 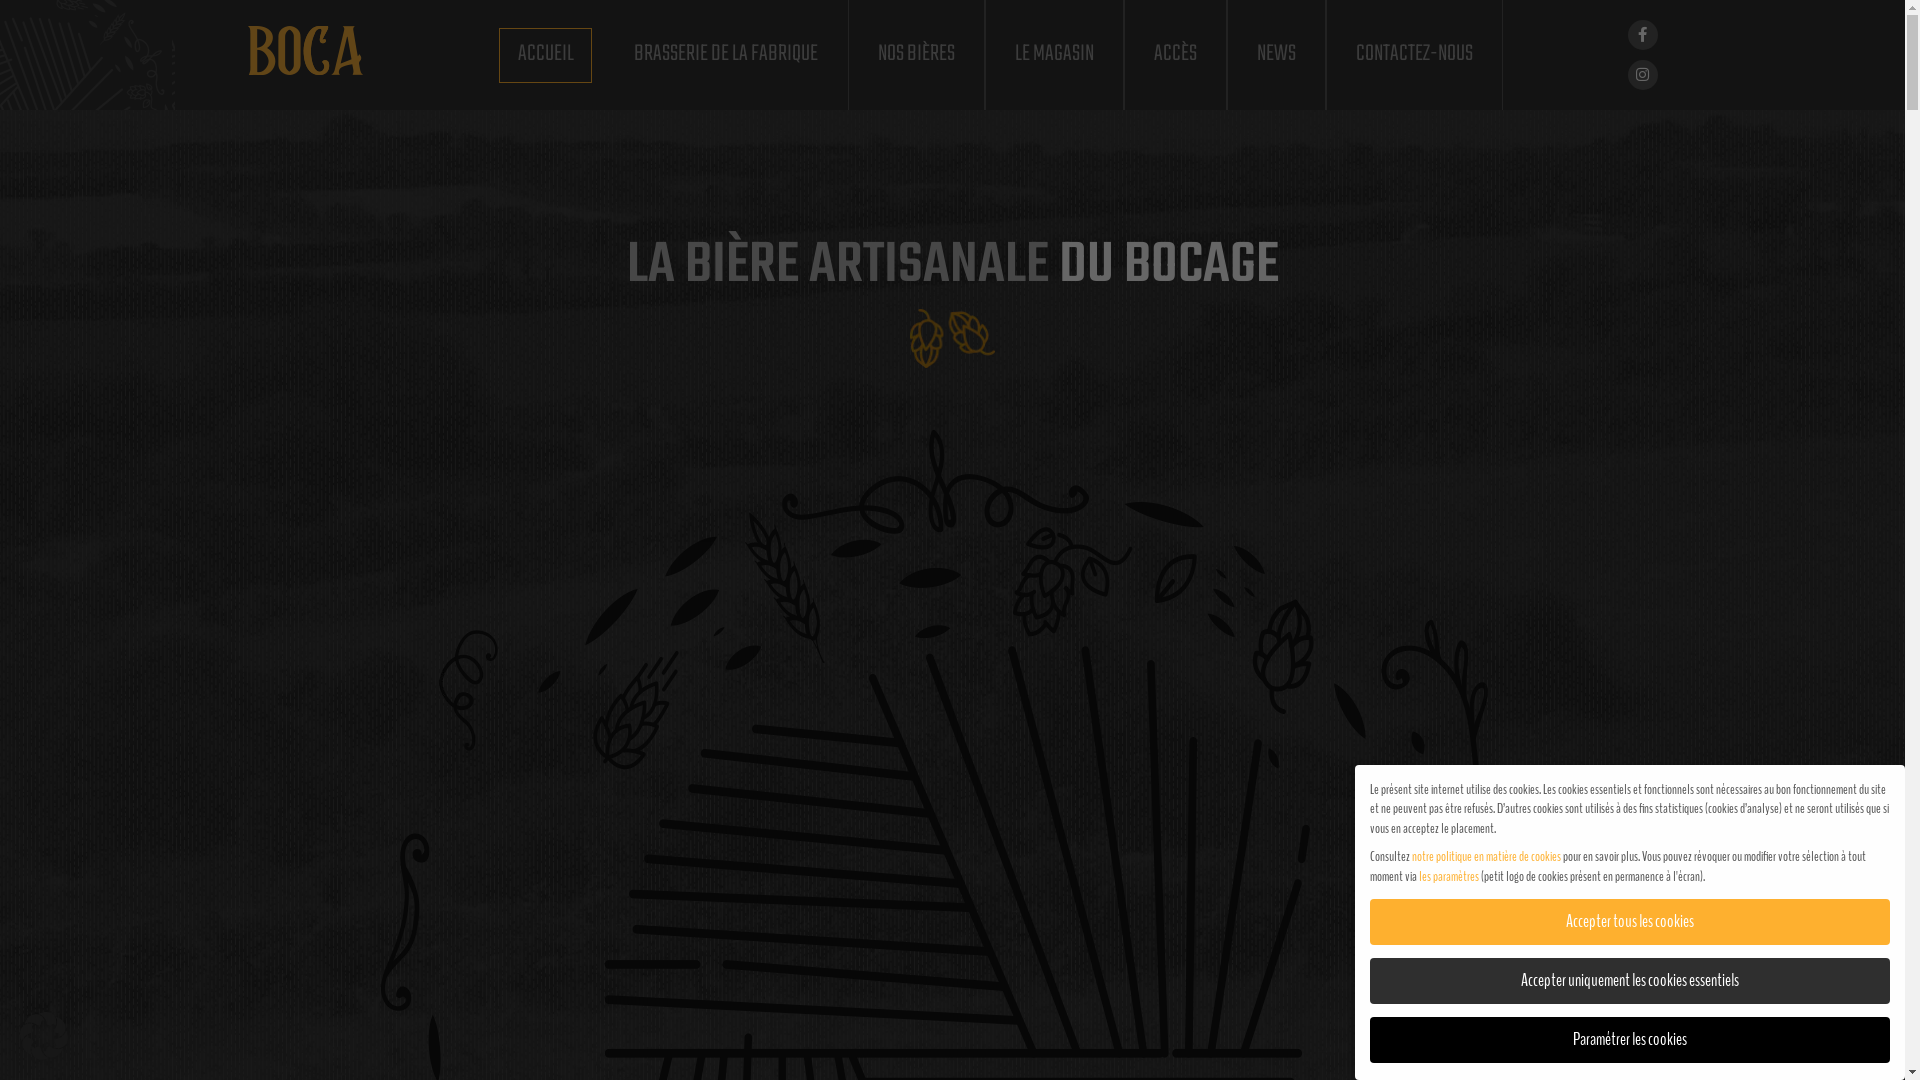 What do you see at coordinates (1630, 922) in the screenshot?
I see `Accepter tous les cookies` at bounding box center [1630, 922].